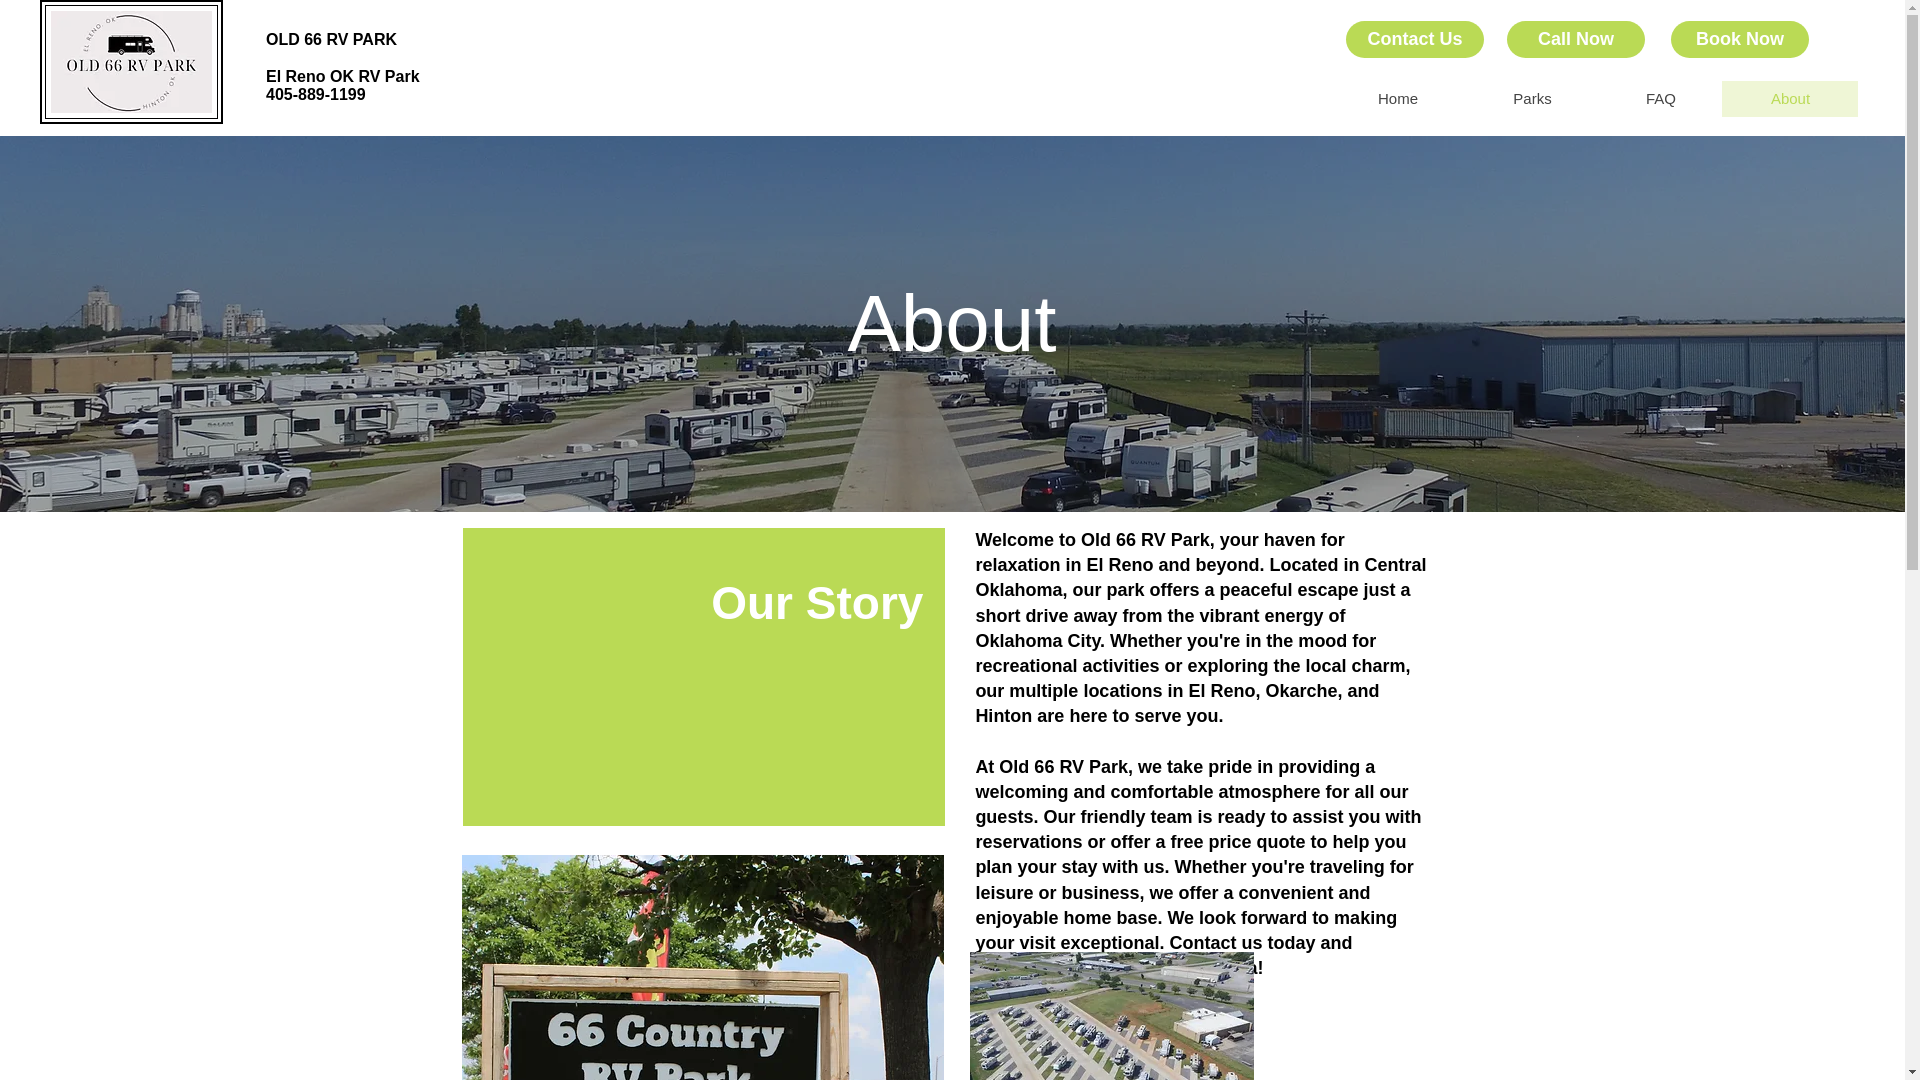  What do you see at coordinates (1576, 39) in the screenshot?
I see `Call Now` at bounding box center [1576, 39].